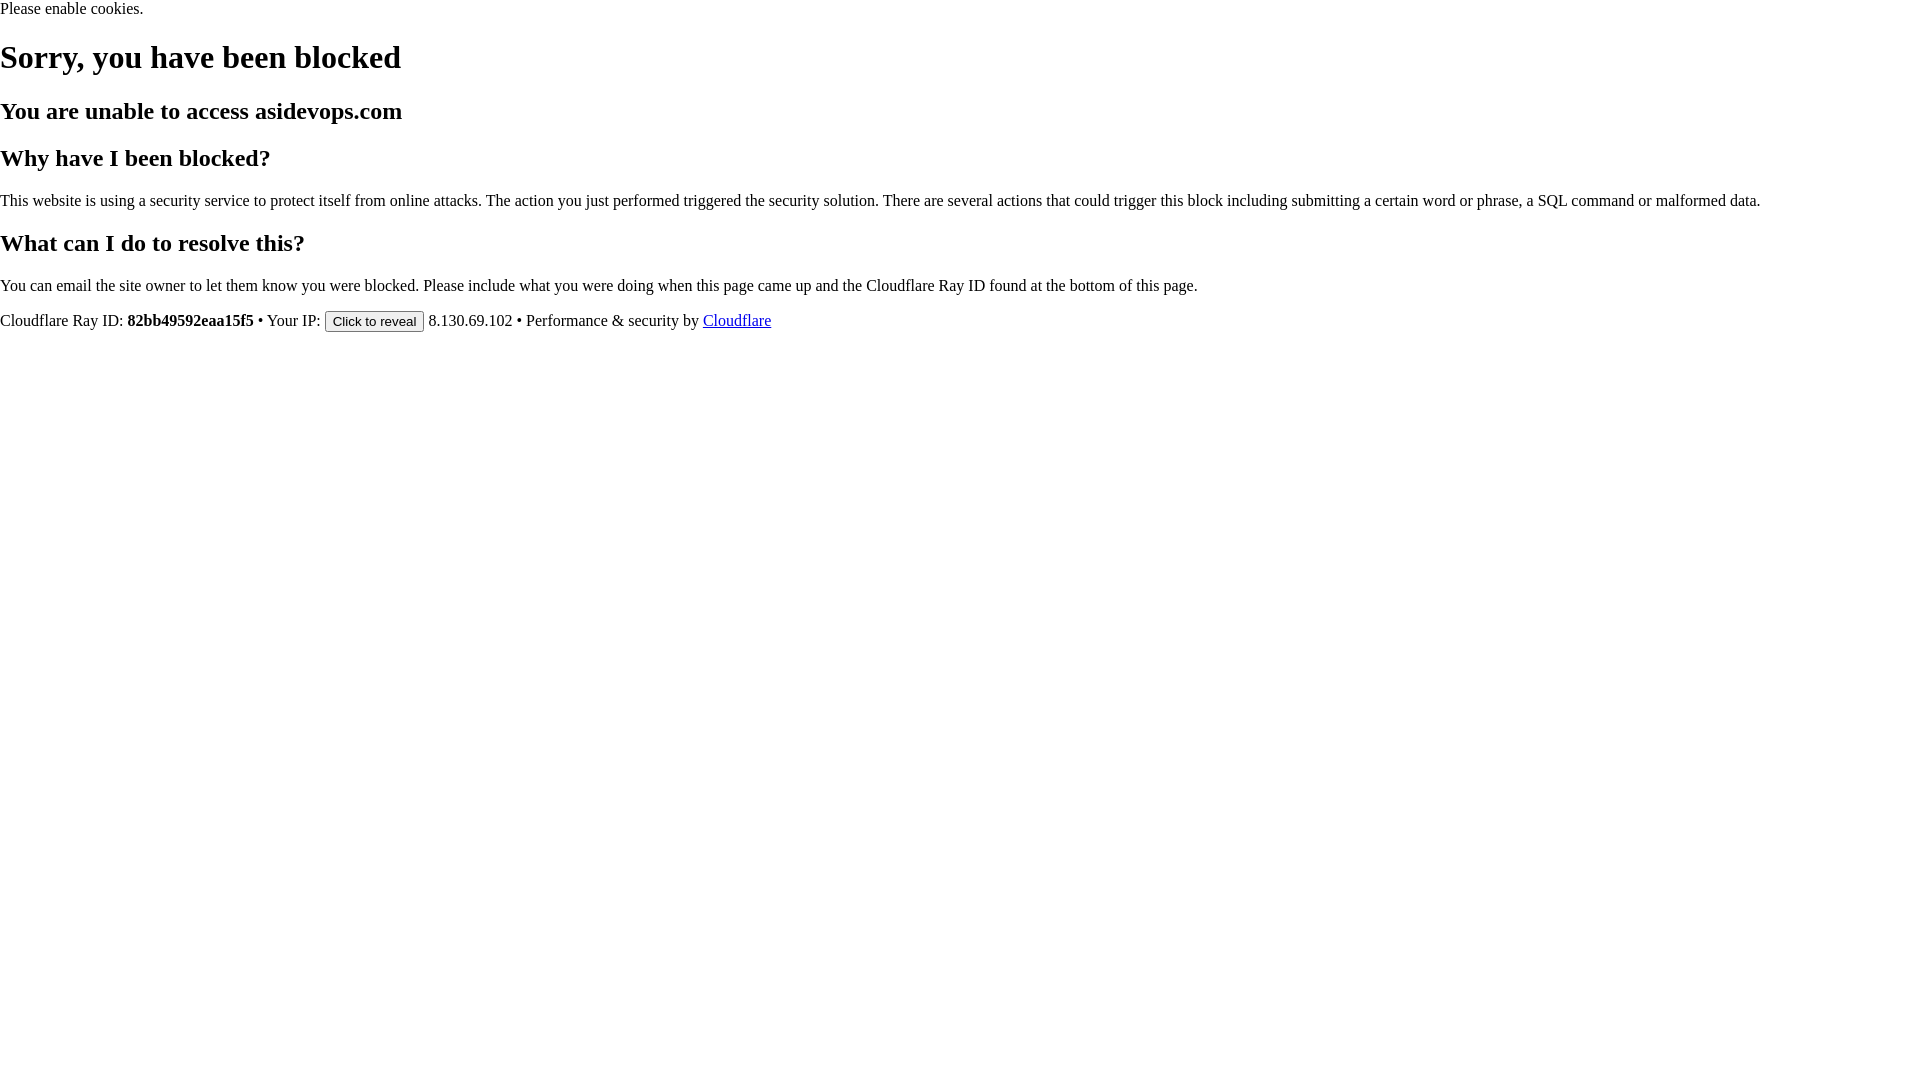  Describe the element at coordinates (375, 320) in the screenshot. I see `Click to reveal` at that location.